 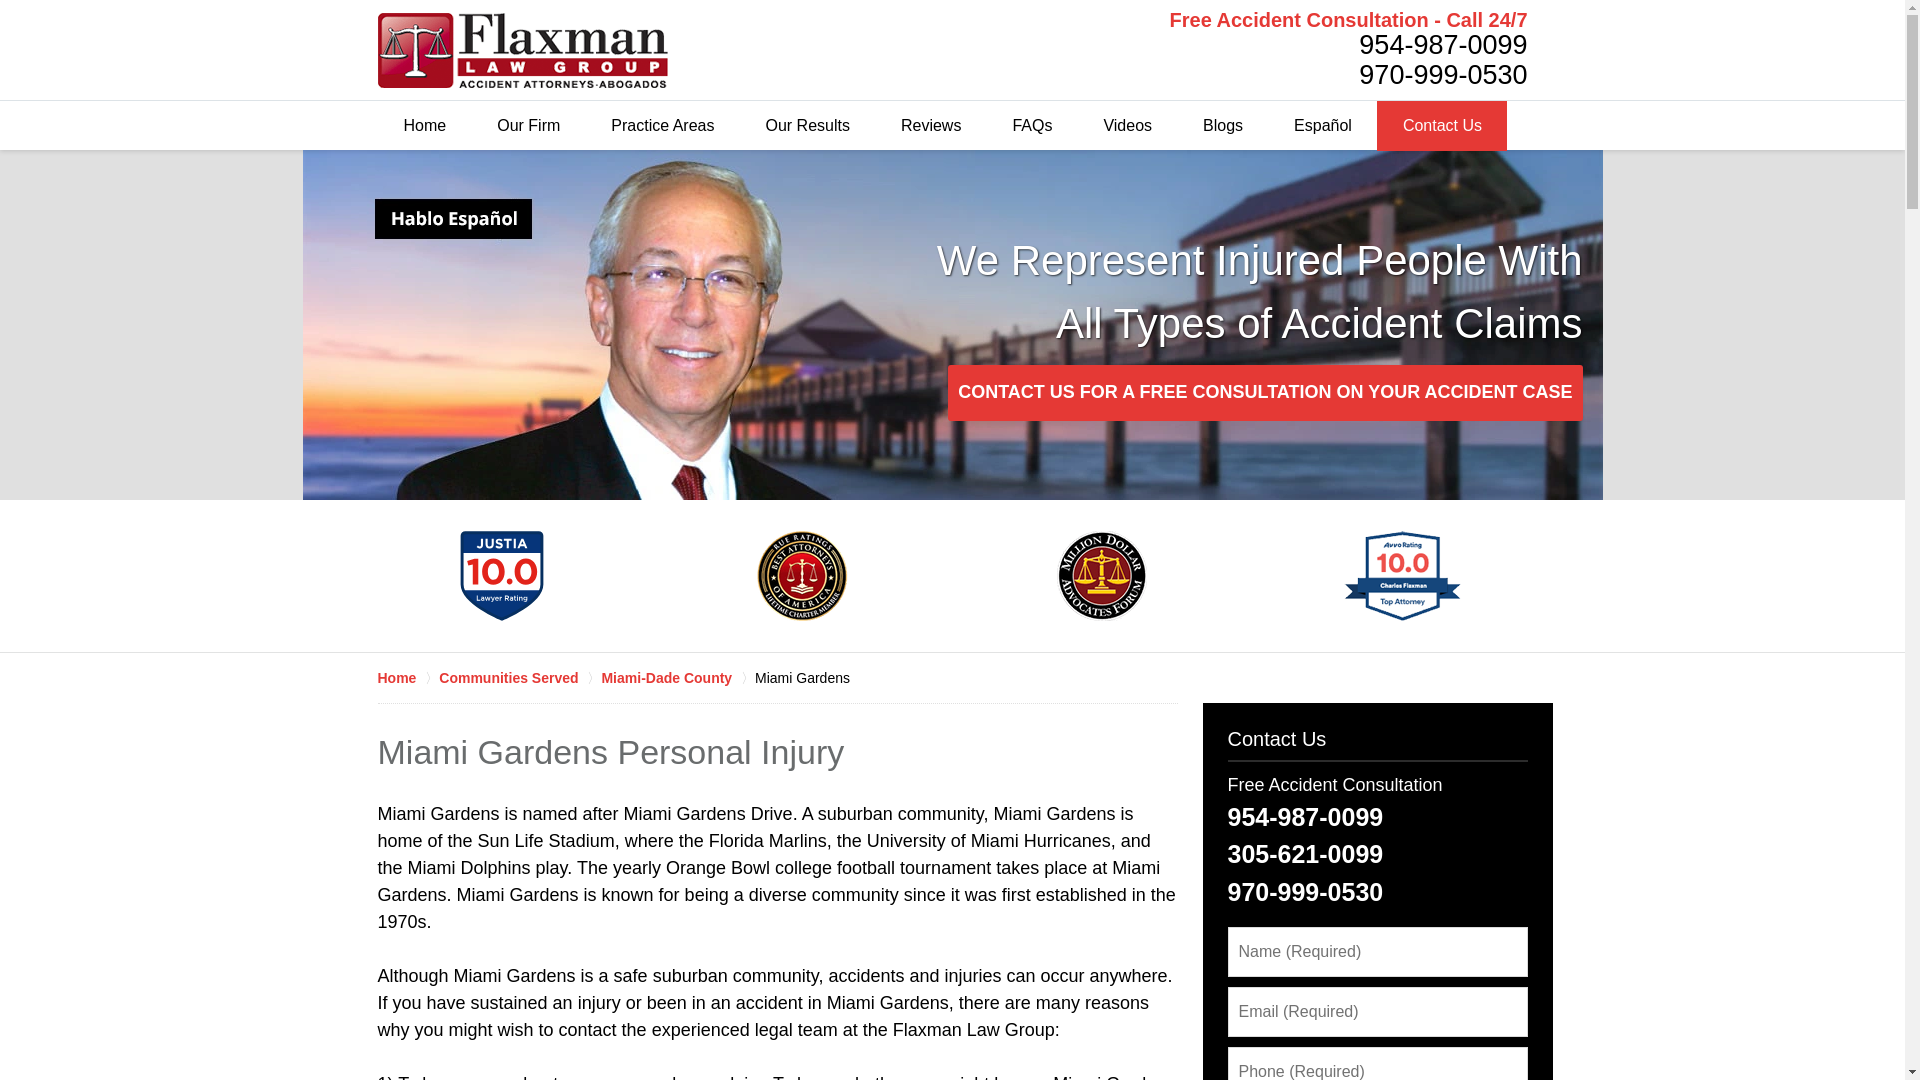 What do you see at coordinates (1126, 126) in the screenshot?
I see `Videos` at bounding box center [1126, 126].